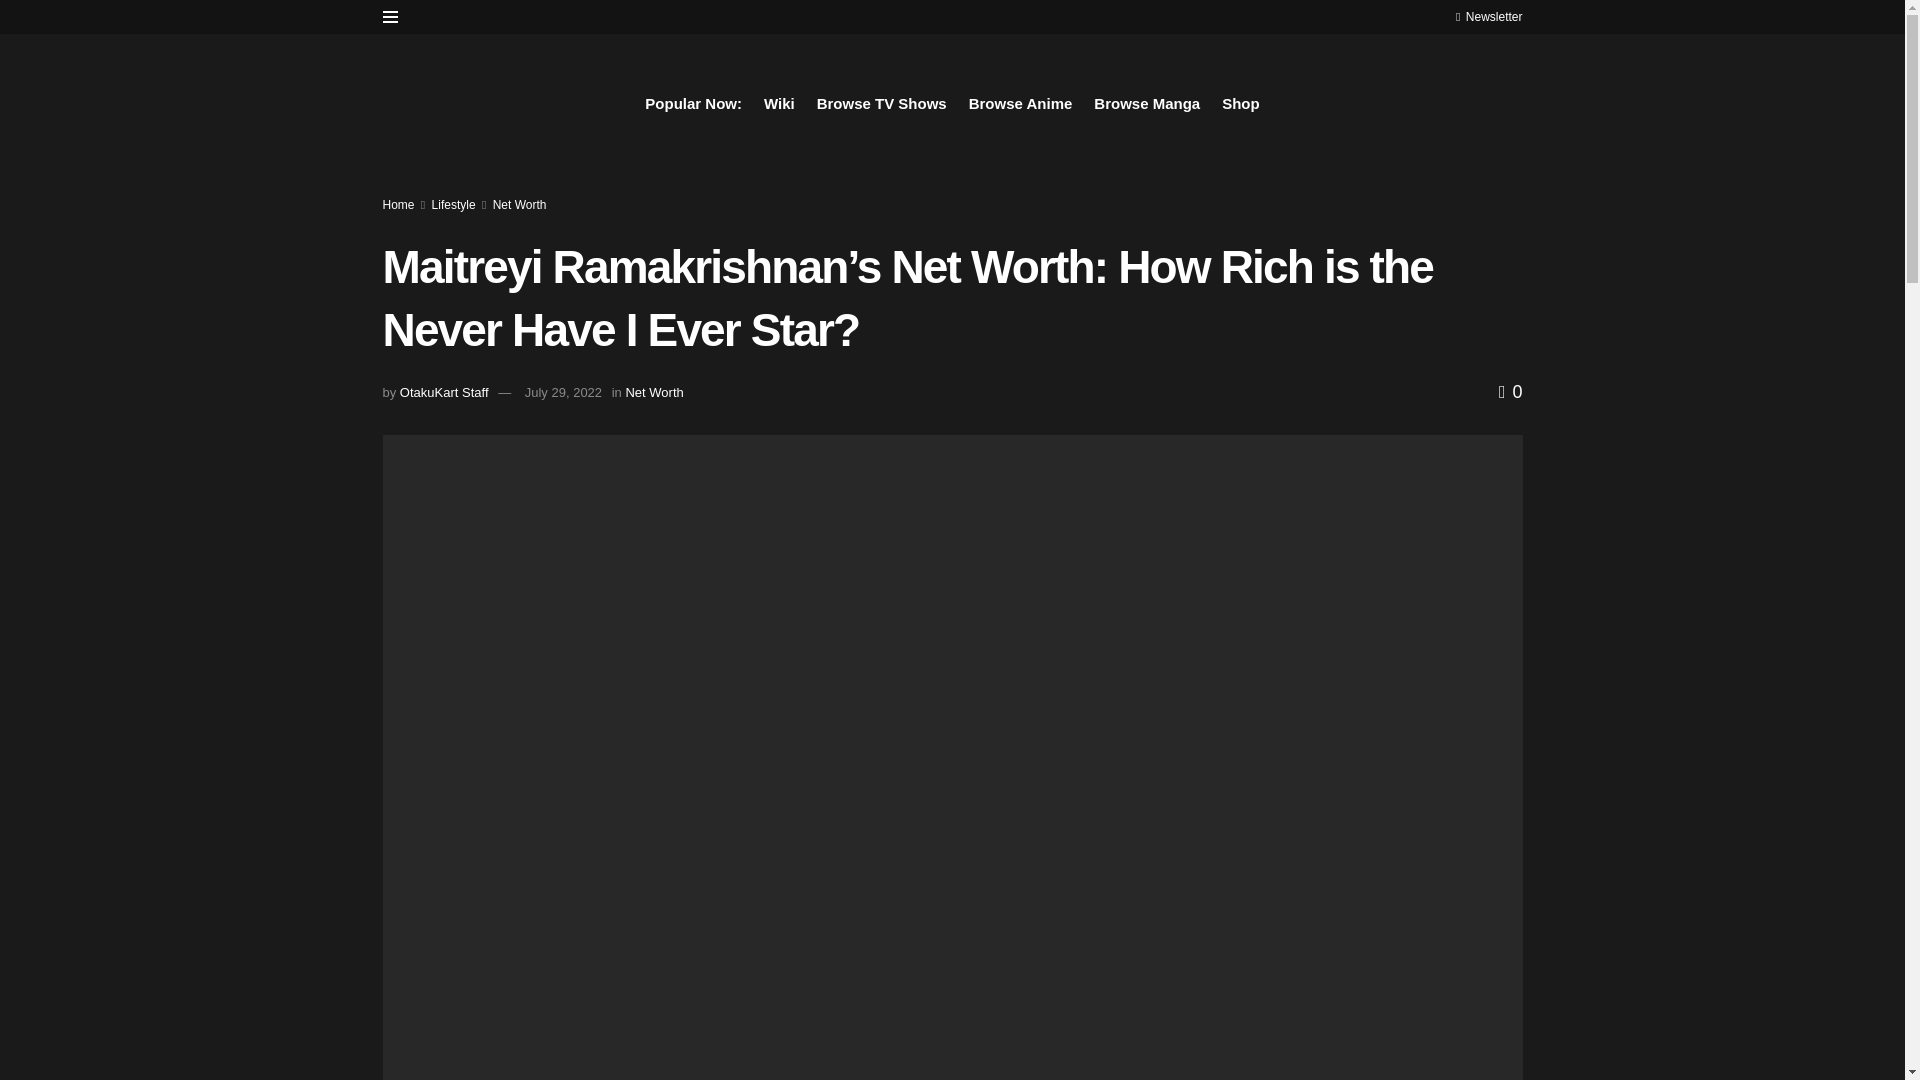 The image size is (1920, 1080). I want to click on Home, so click(398, 204).